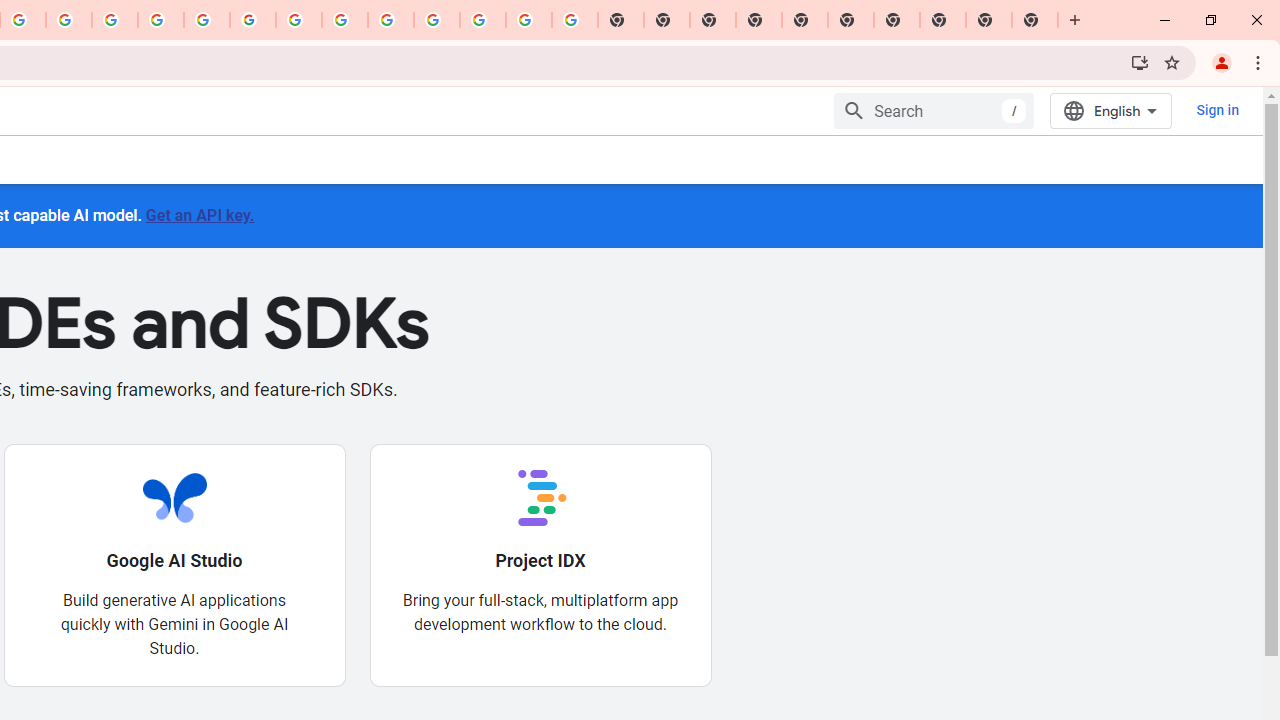  I want to click on New Tab, so click(759, 20).